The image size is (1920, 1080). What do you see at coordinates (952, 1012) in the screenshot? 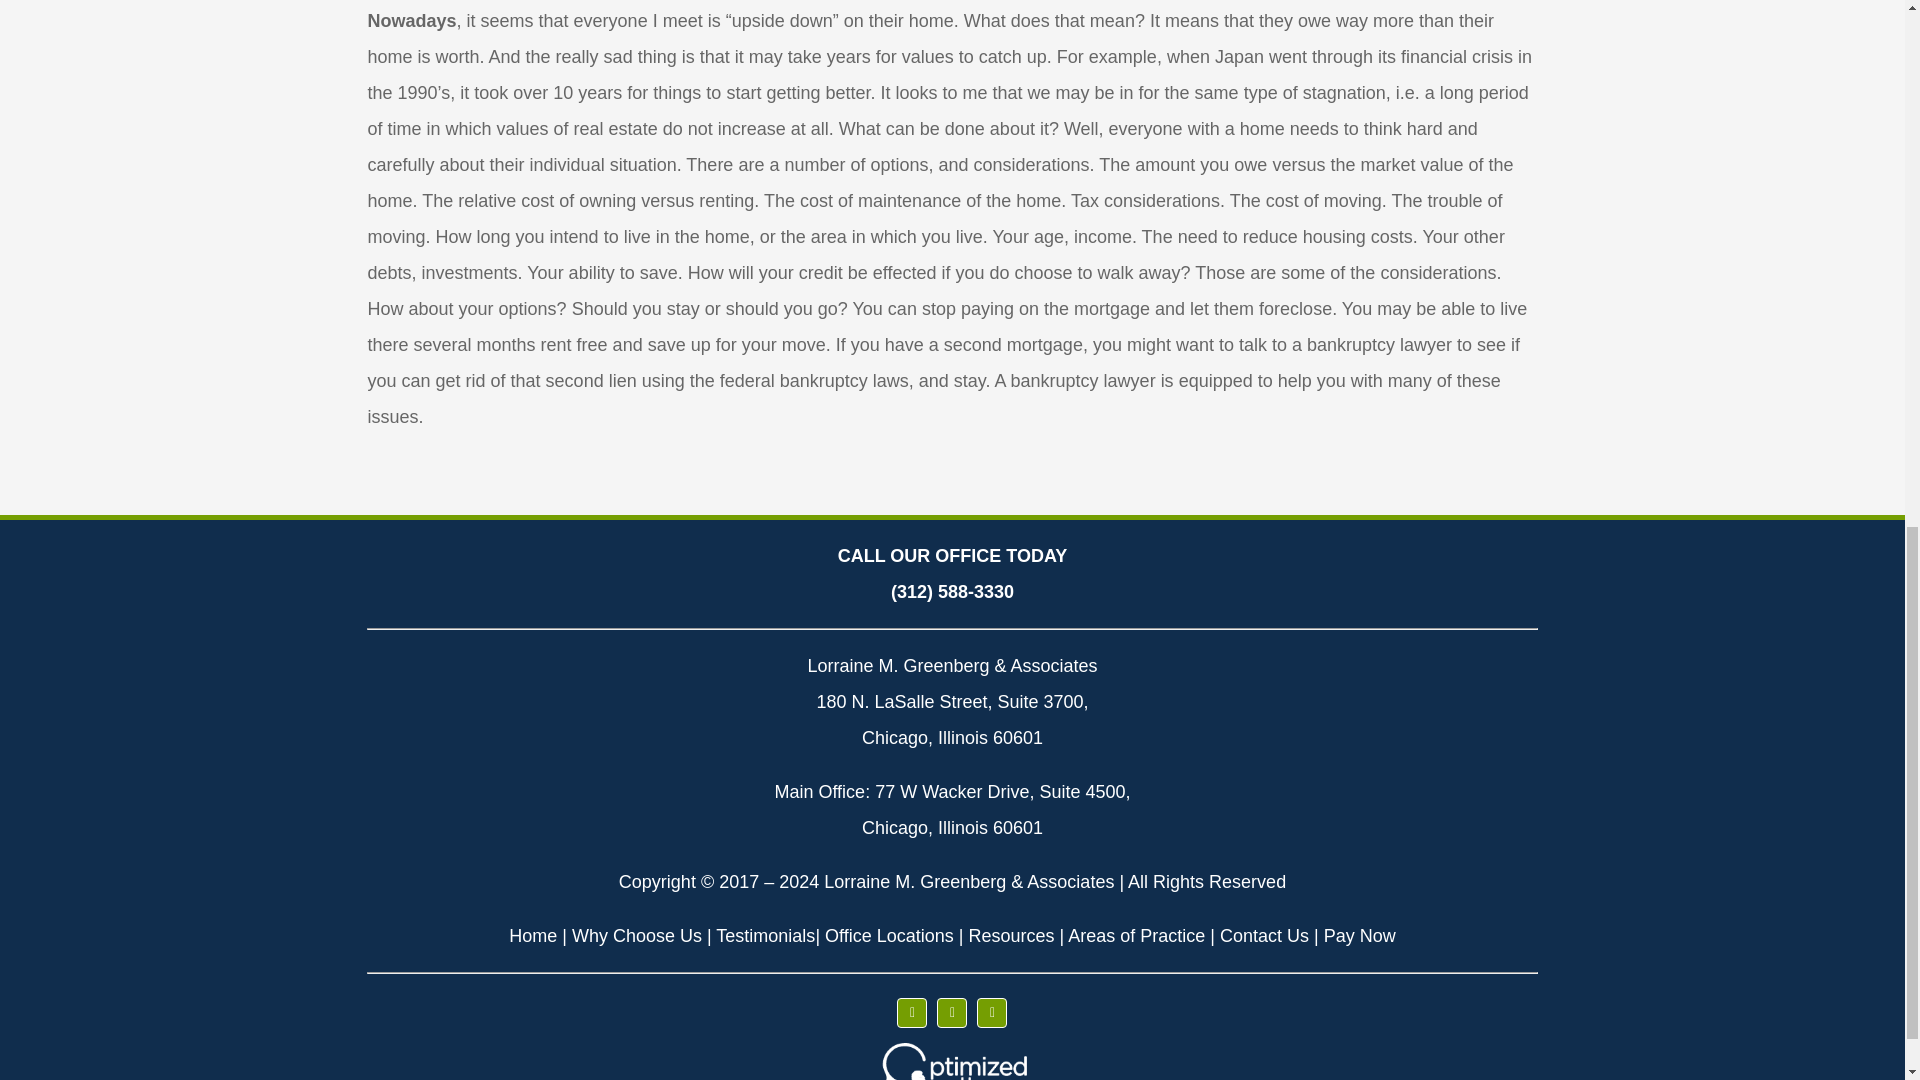
I see `Twitter` at bounding box center [952, 1012].